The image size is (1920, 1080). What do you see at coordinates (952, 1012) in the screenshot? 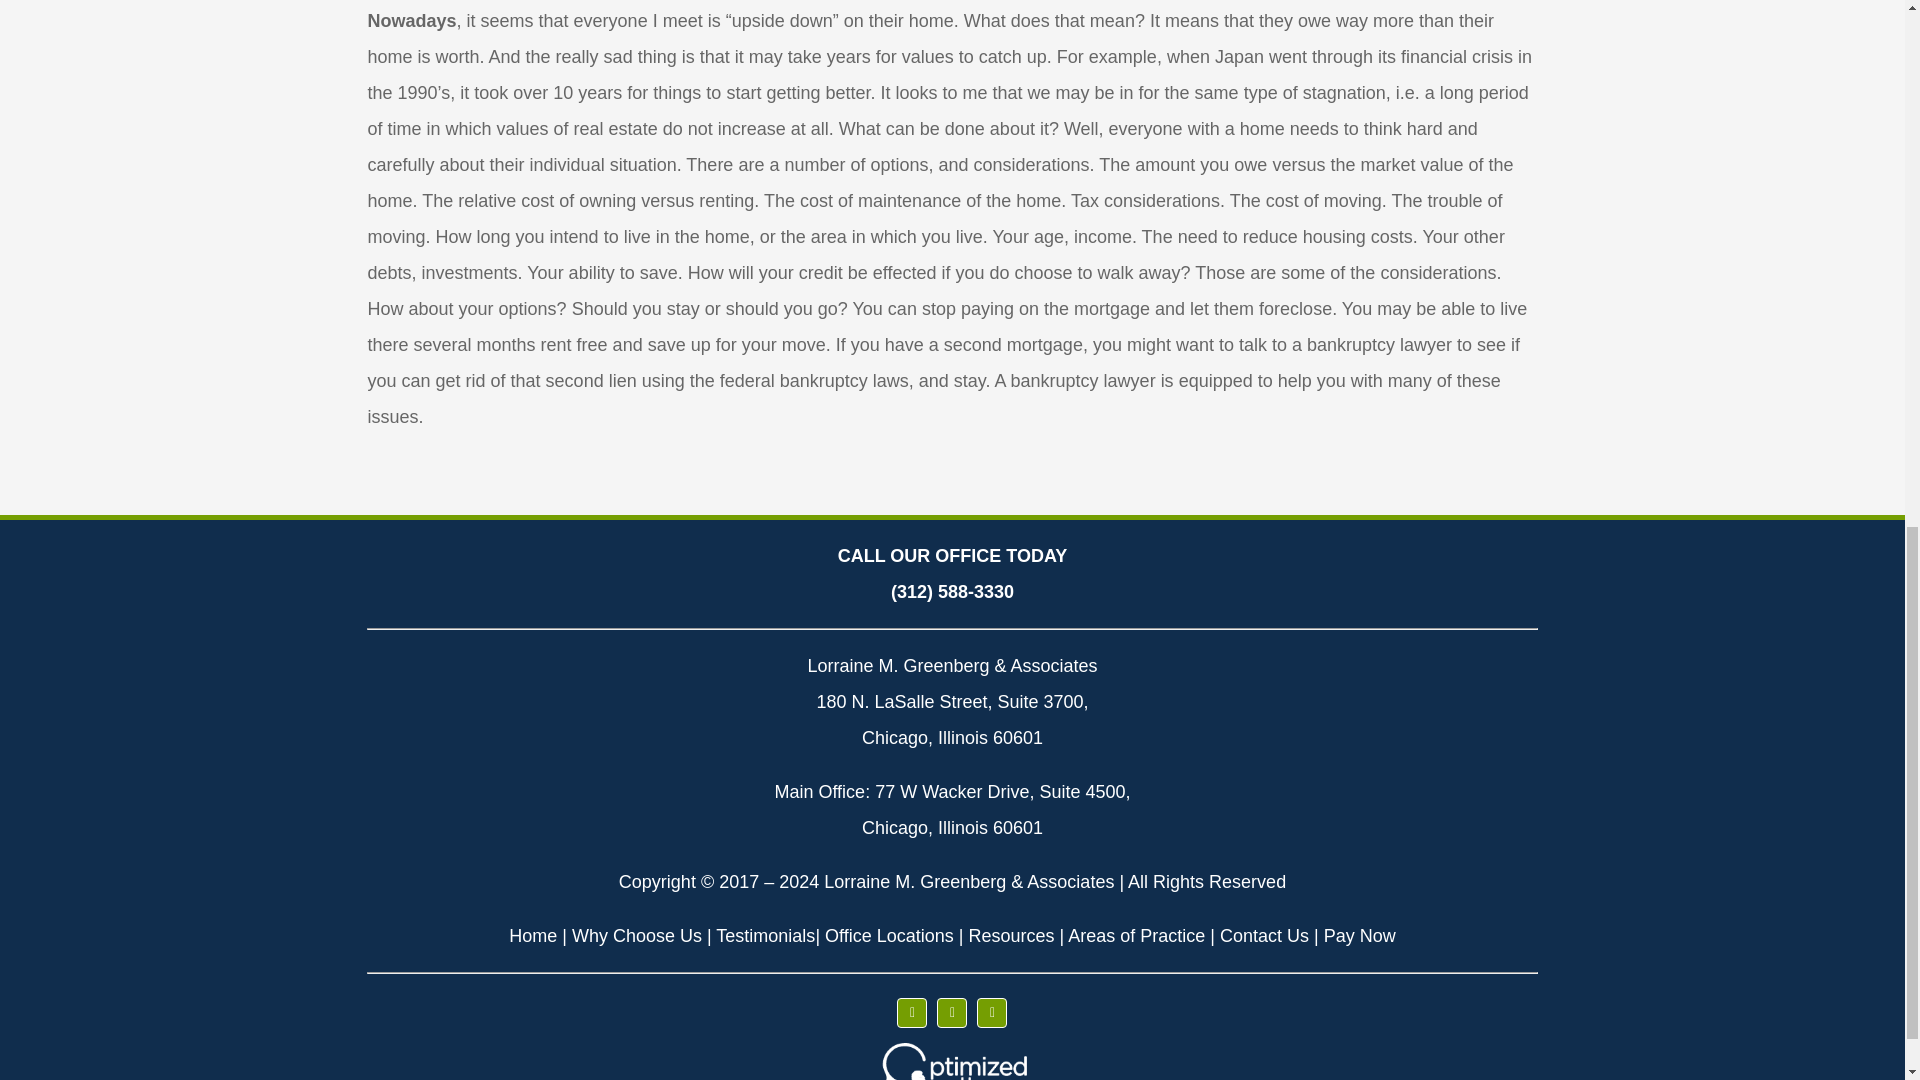
I see `Twitter` at bounding box center [952, 1012].